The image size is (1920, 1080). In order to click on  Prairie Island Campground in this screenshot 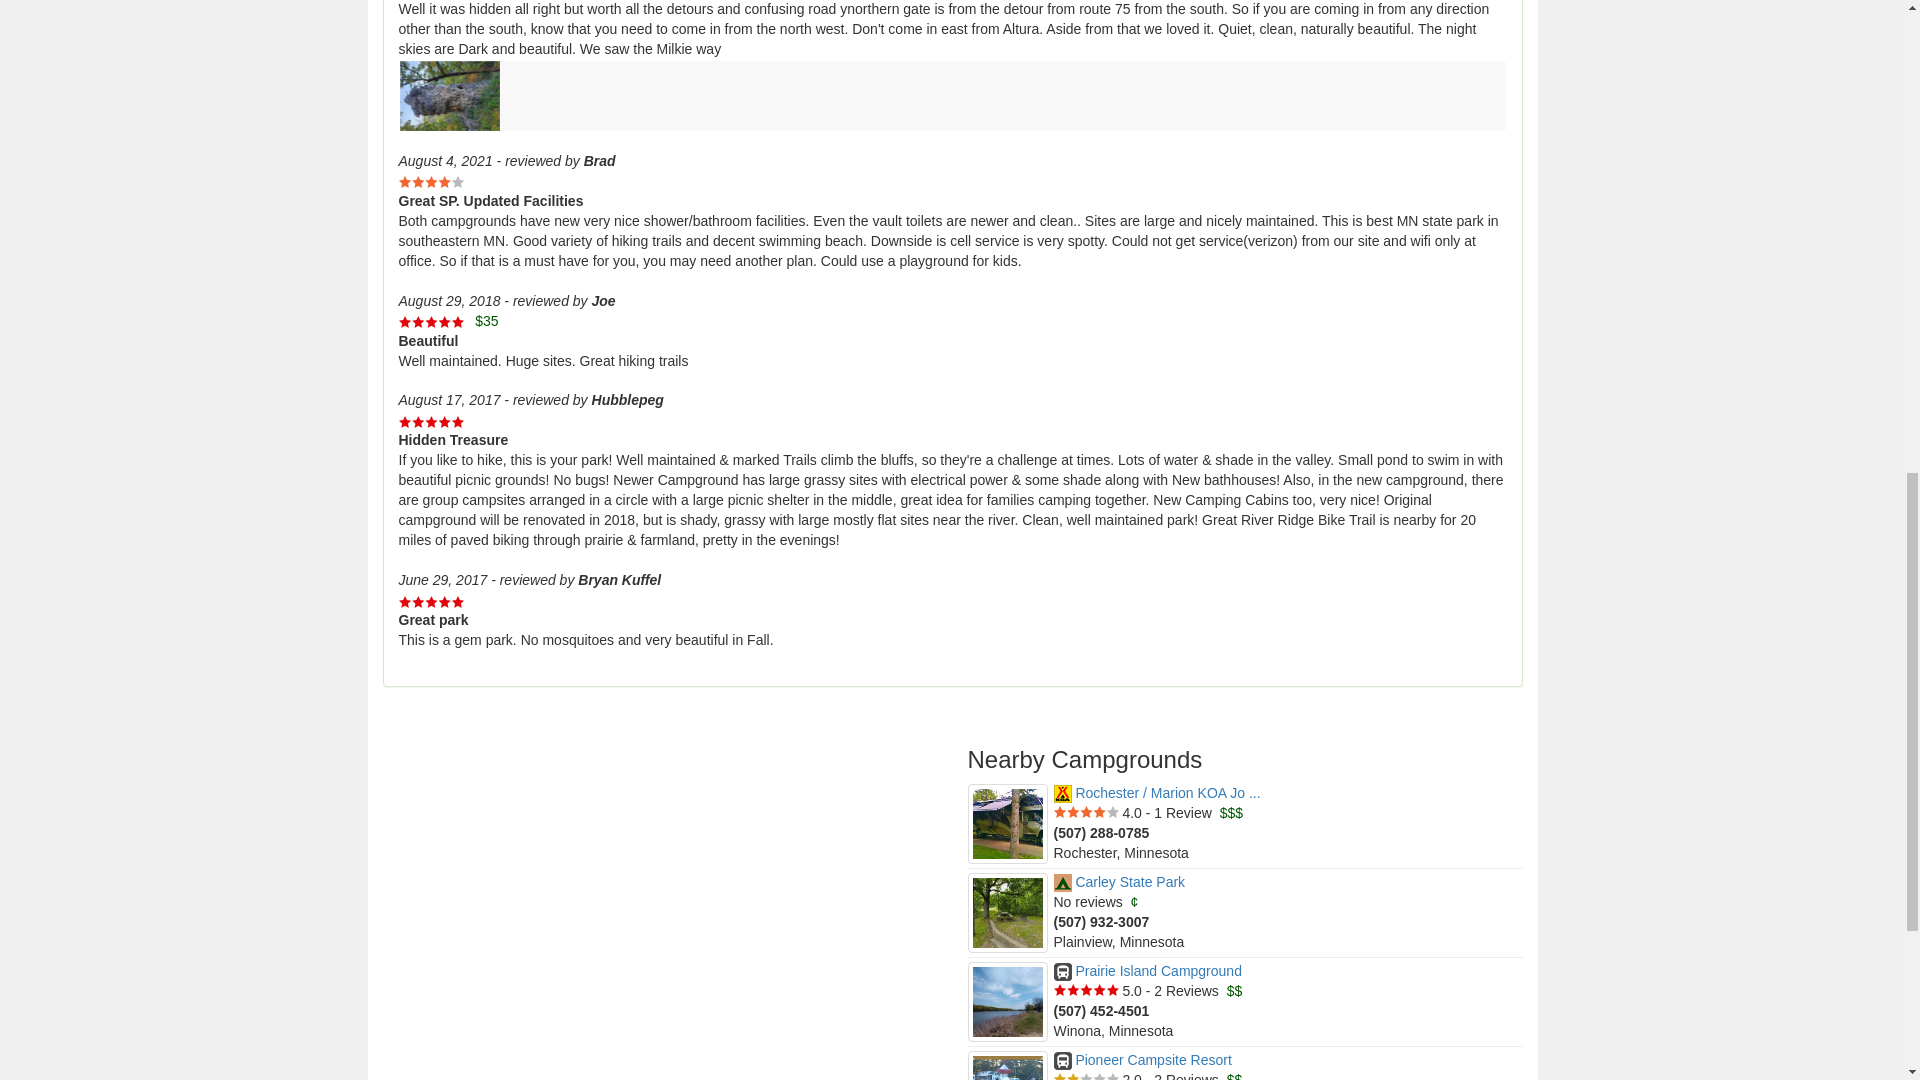, I will do `click(1148, 970)`.